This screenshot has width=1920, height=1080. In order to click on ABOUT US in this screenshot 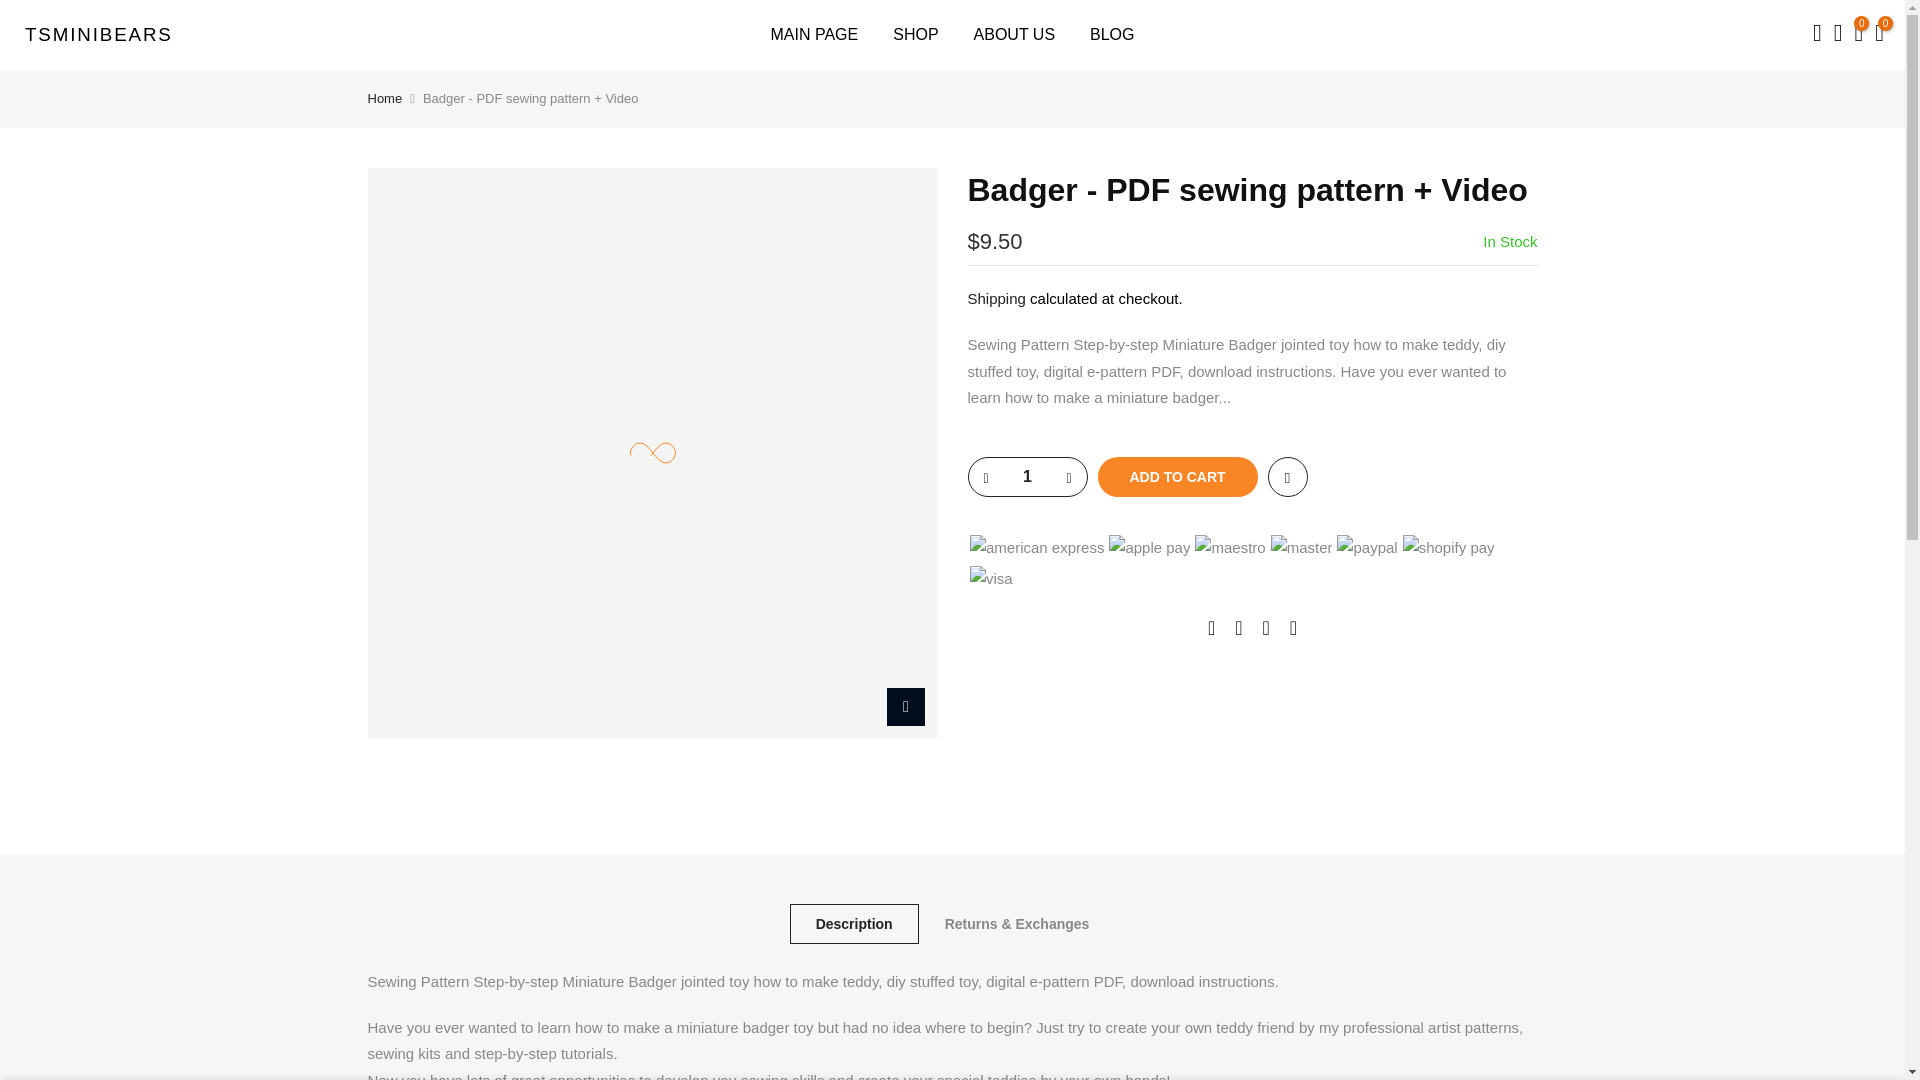, I will do `click(1014, 35)`.